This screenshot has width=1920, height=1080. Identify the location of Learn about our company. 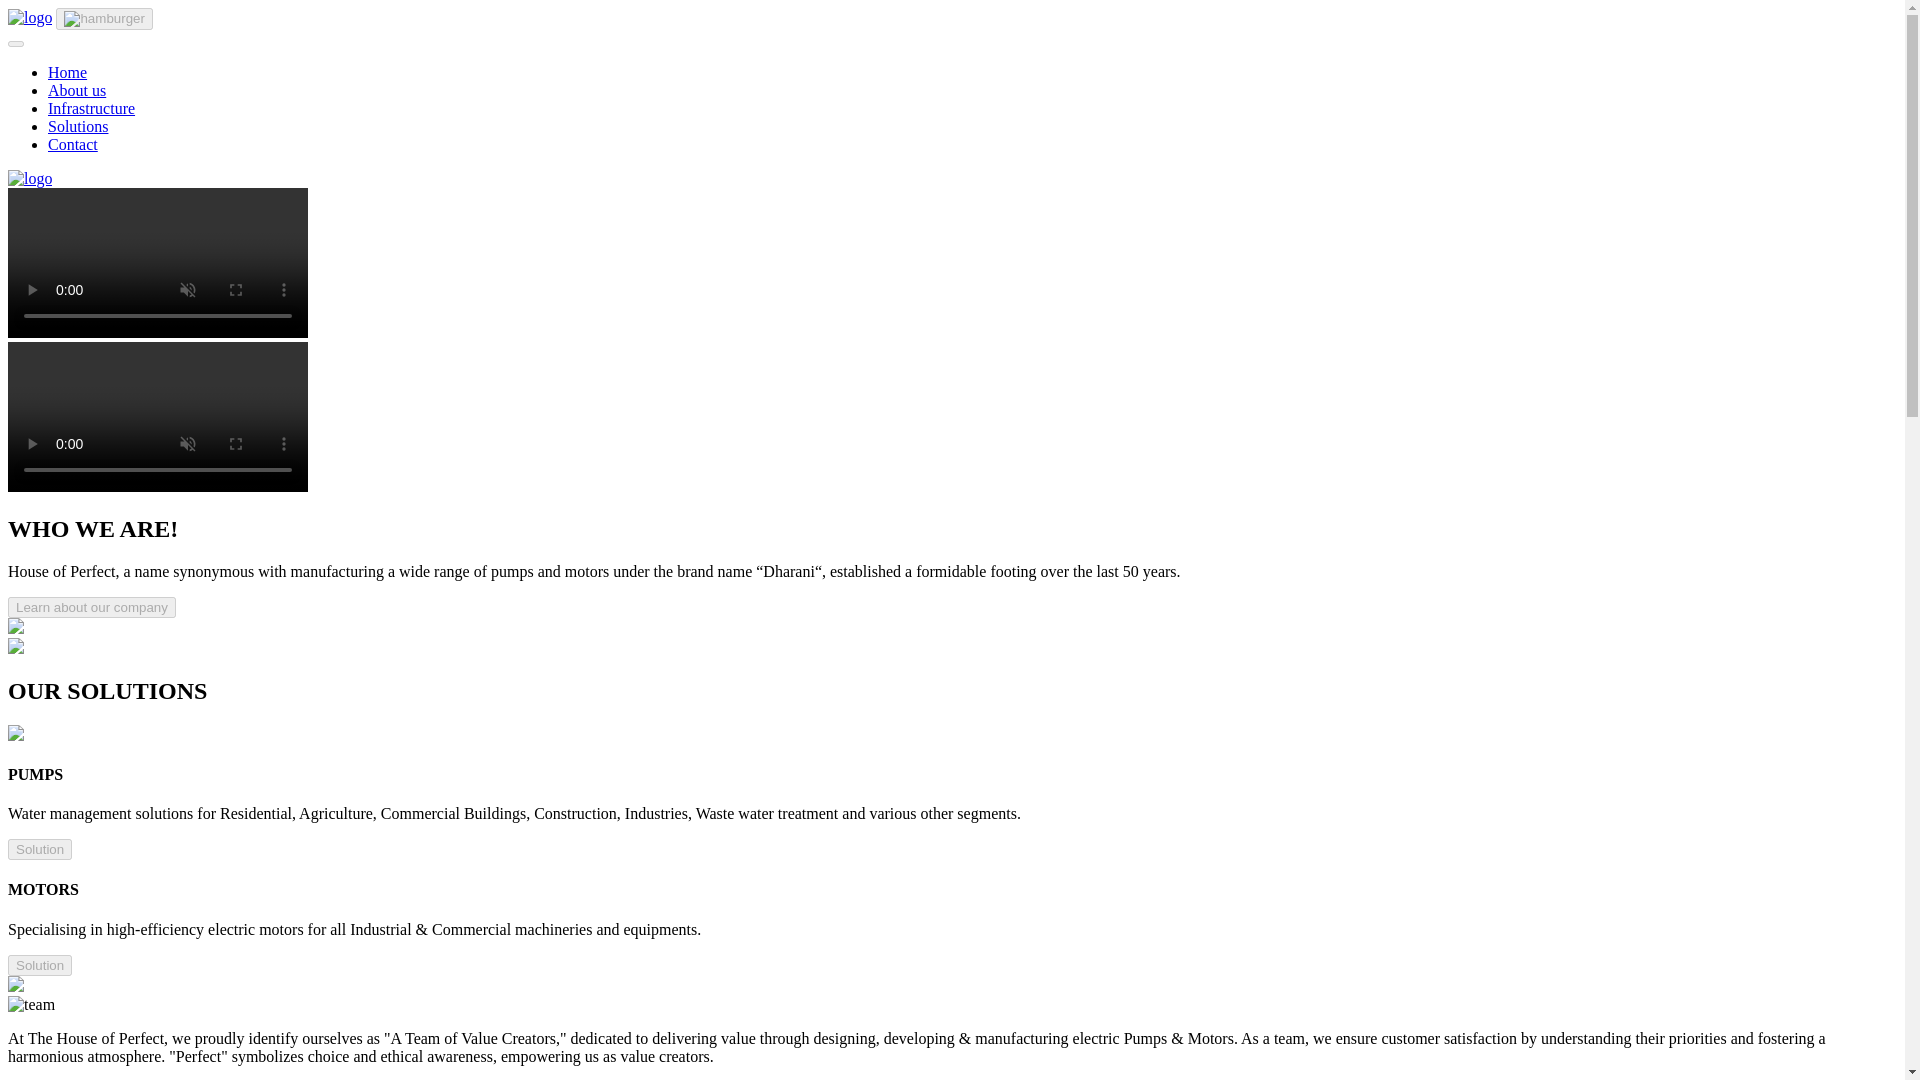
(92, 606).